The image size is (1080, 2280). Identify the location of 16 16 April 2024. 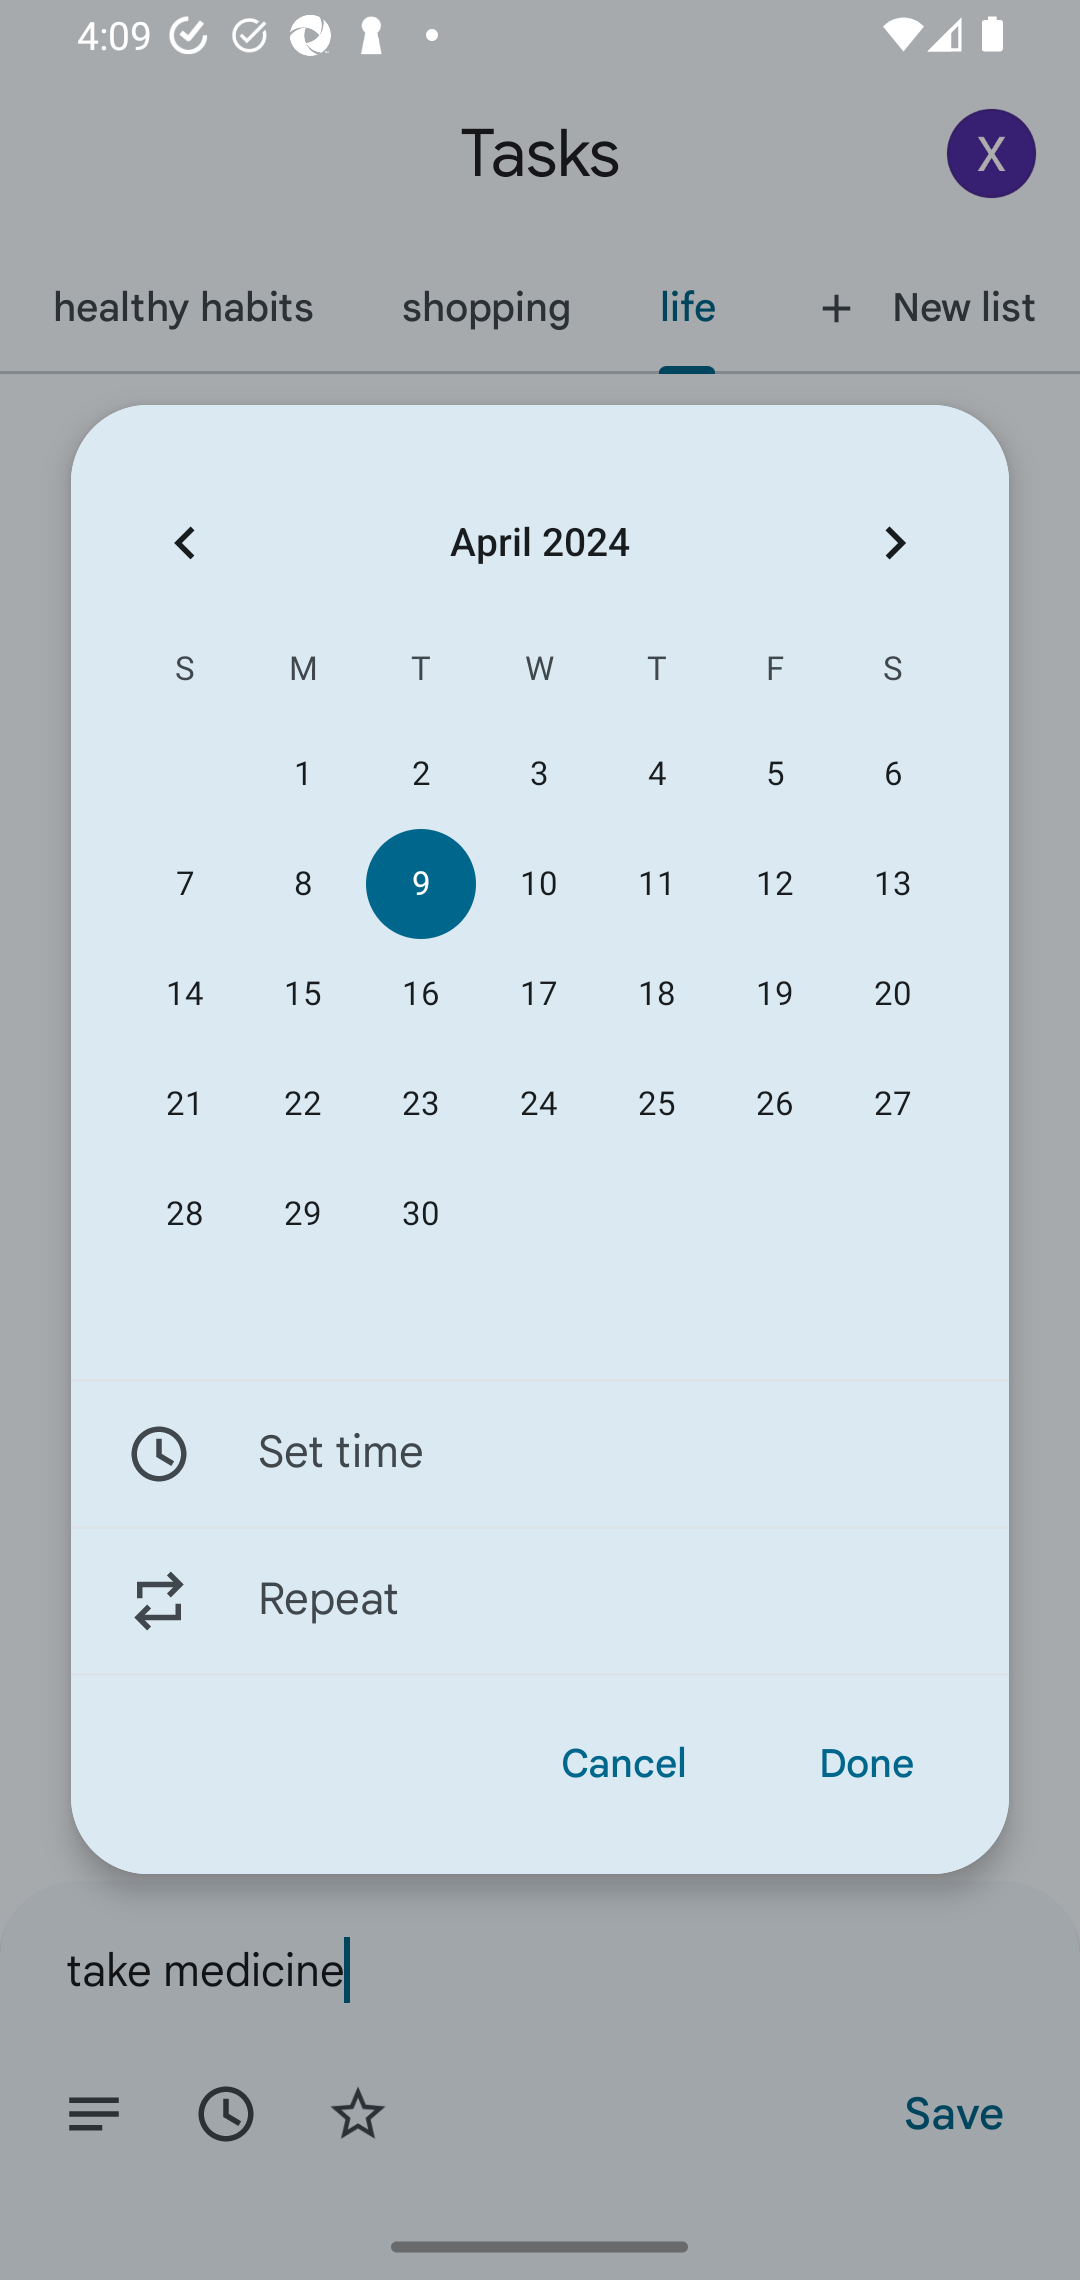
(420, 994).